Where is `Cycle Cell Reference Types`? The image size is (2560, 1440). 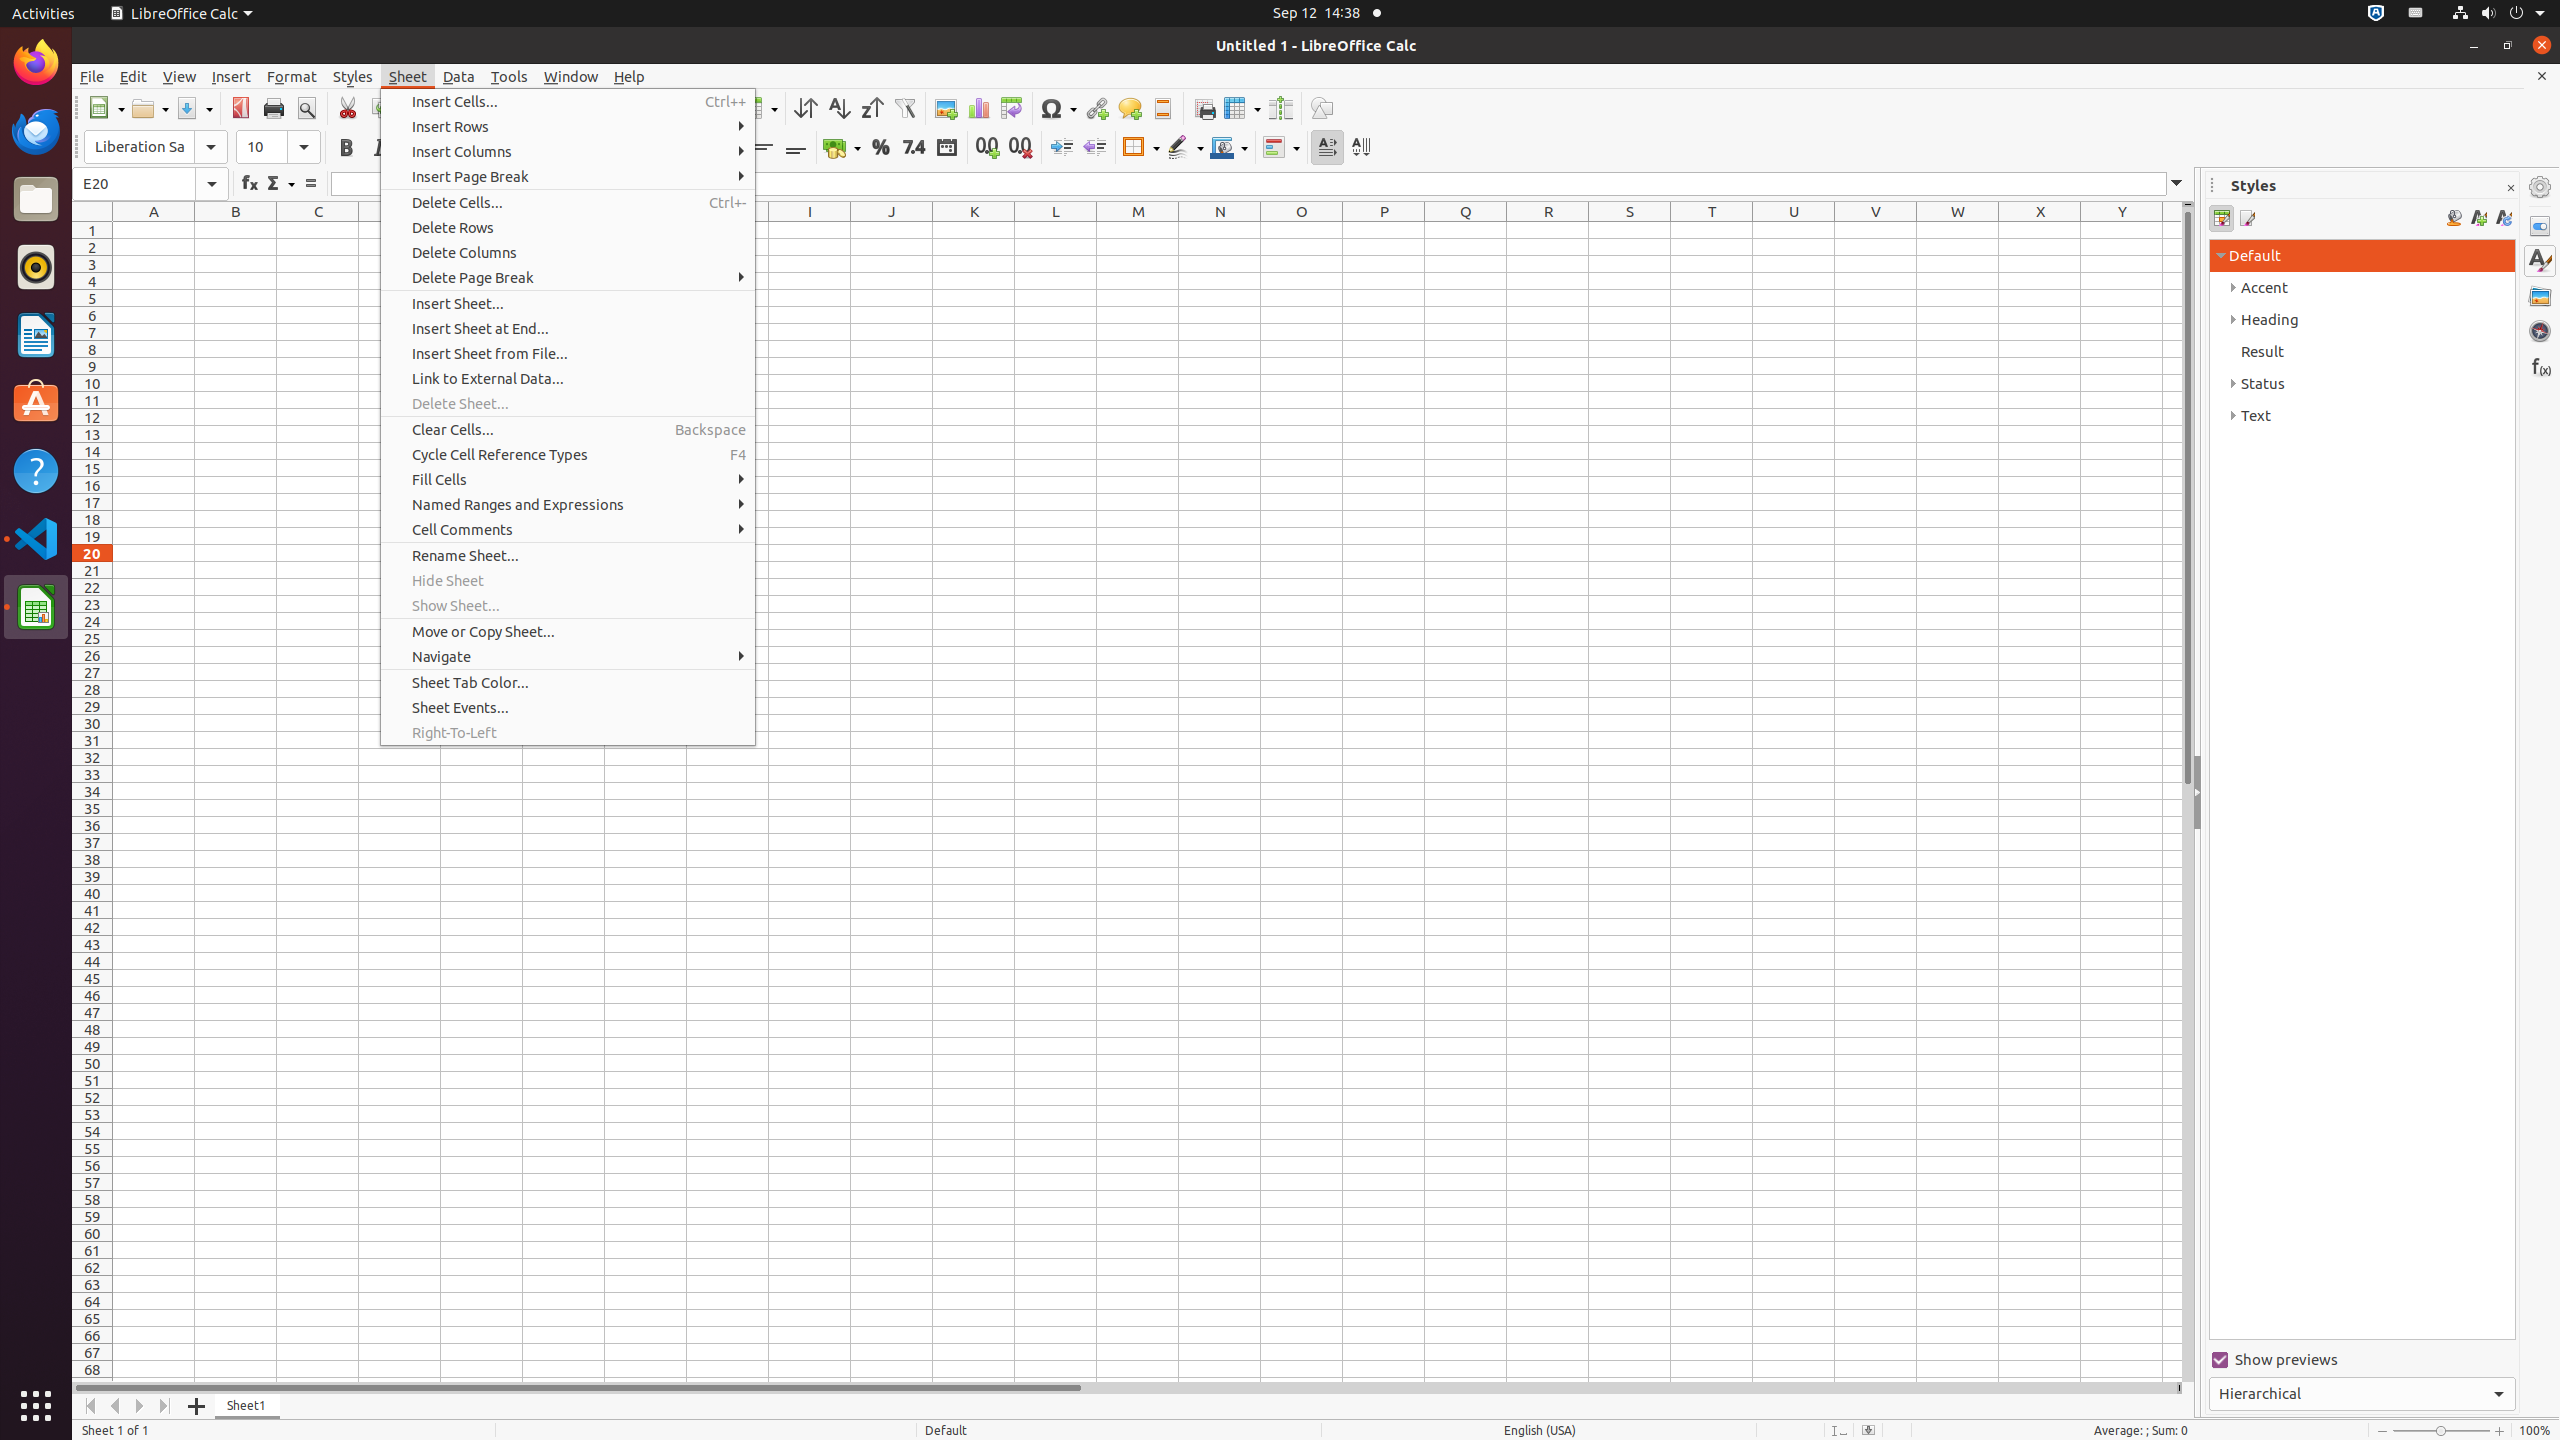 Cycle Cell Reference Types is located at coordinates (568, 454).